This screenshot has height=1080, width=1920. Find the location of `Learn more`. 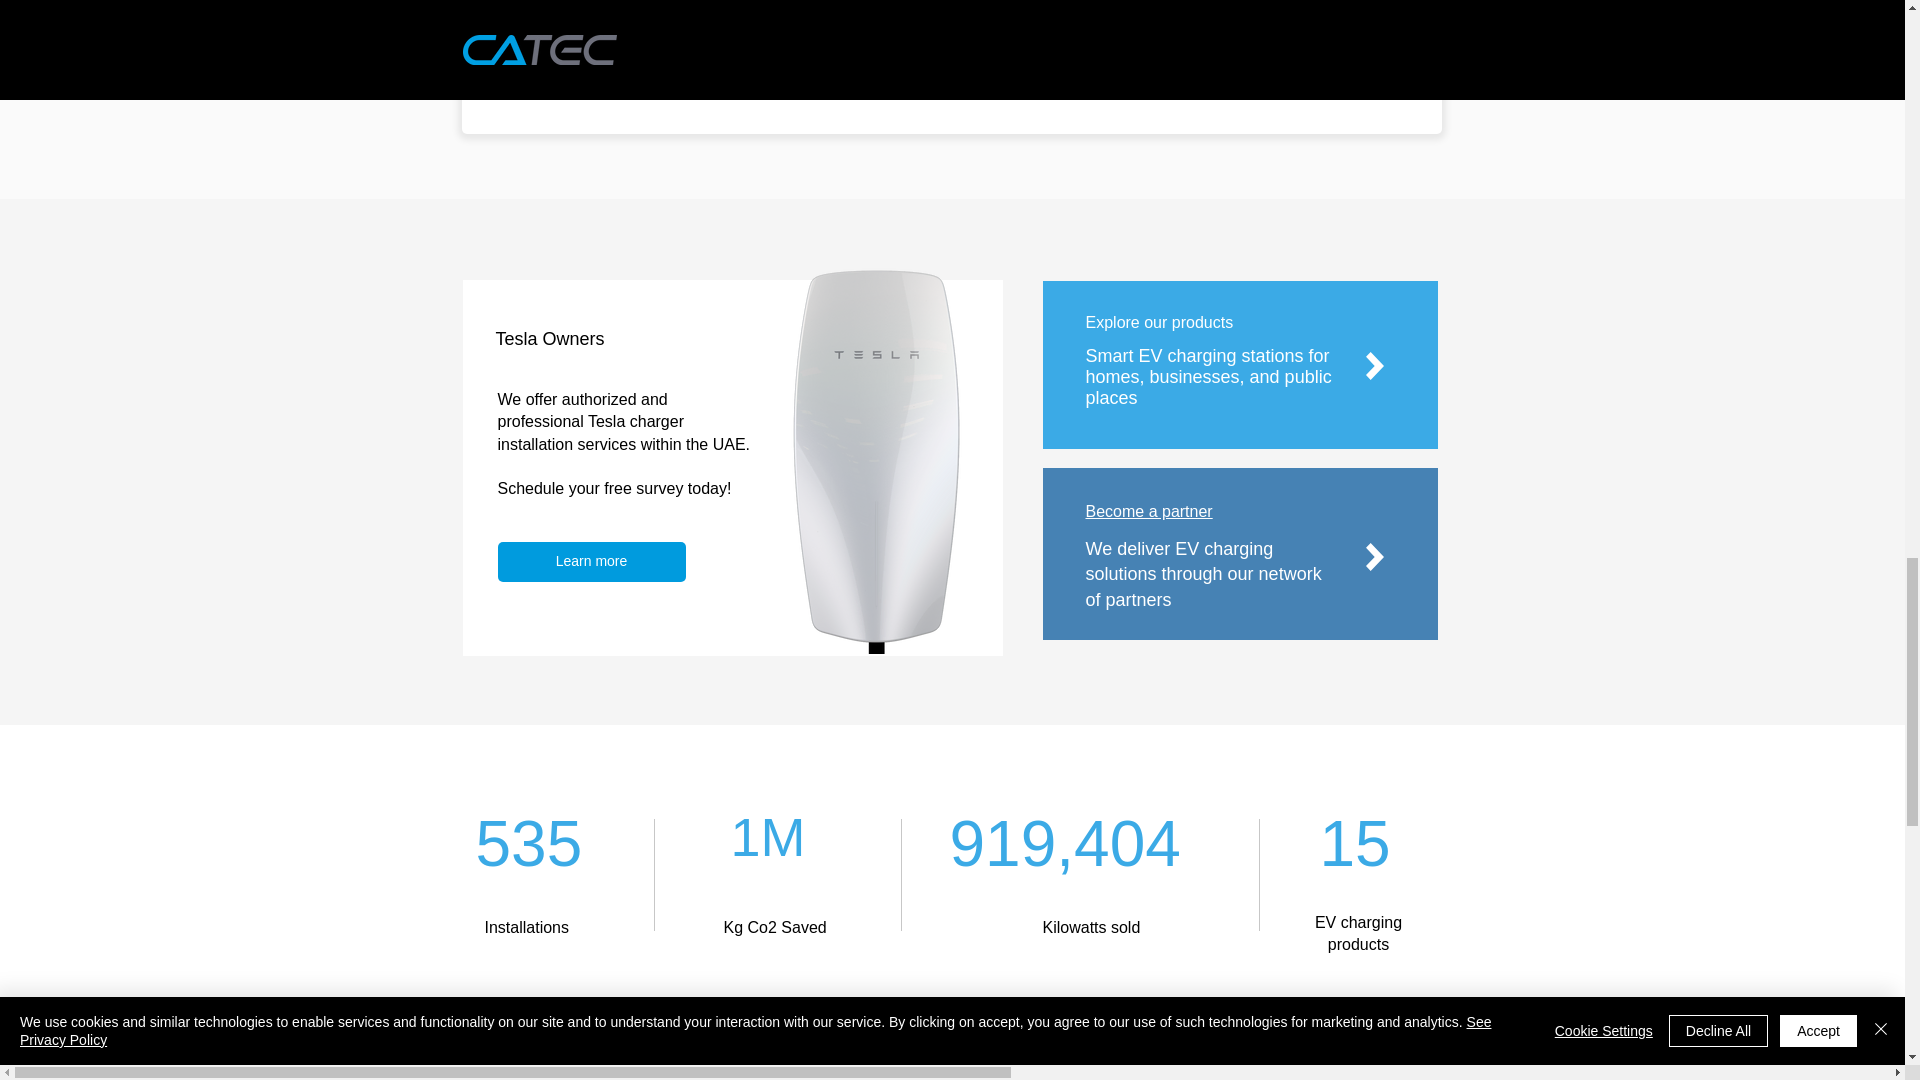

Learn more is located at coordinates (591, 562).